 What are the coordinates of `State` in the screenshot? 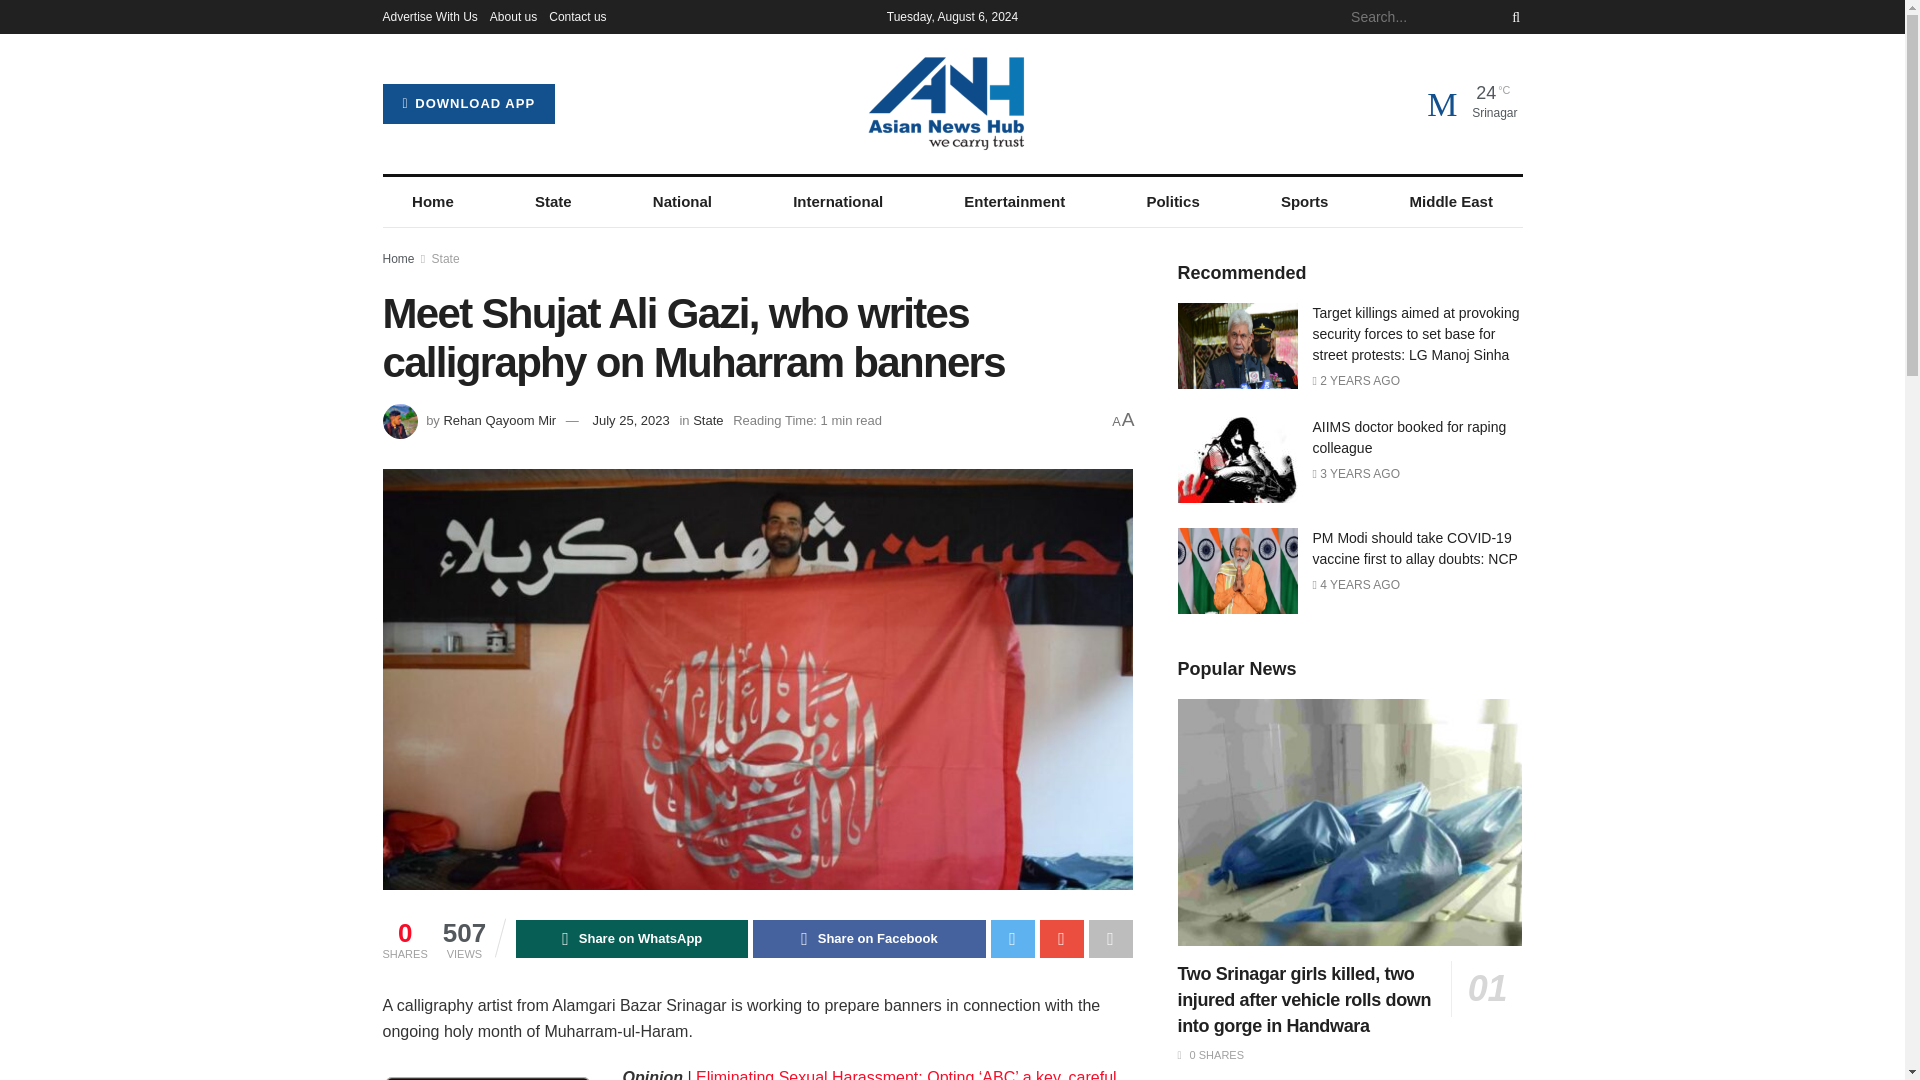 It's located at (552, 202).